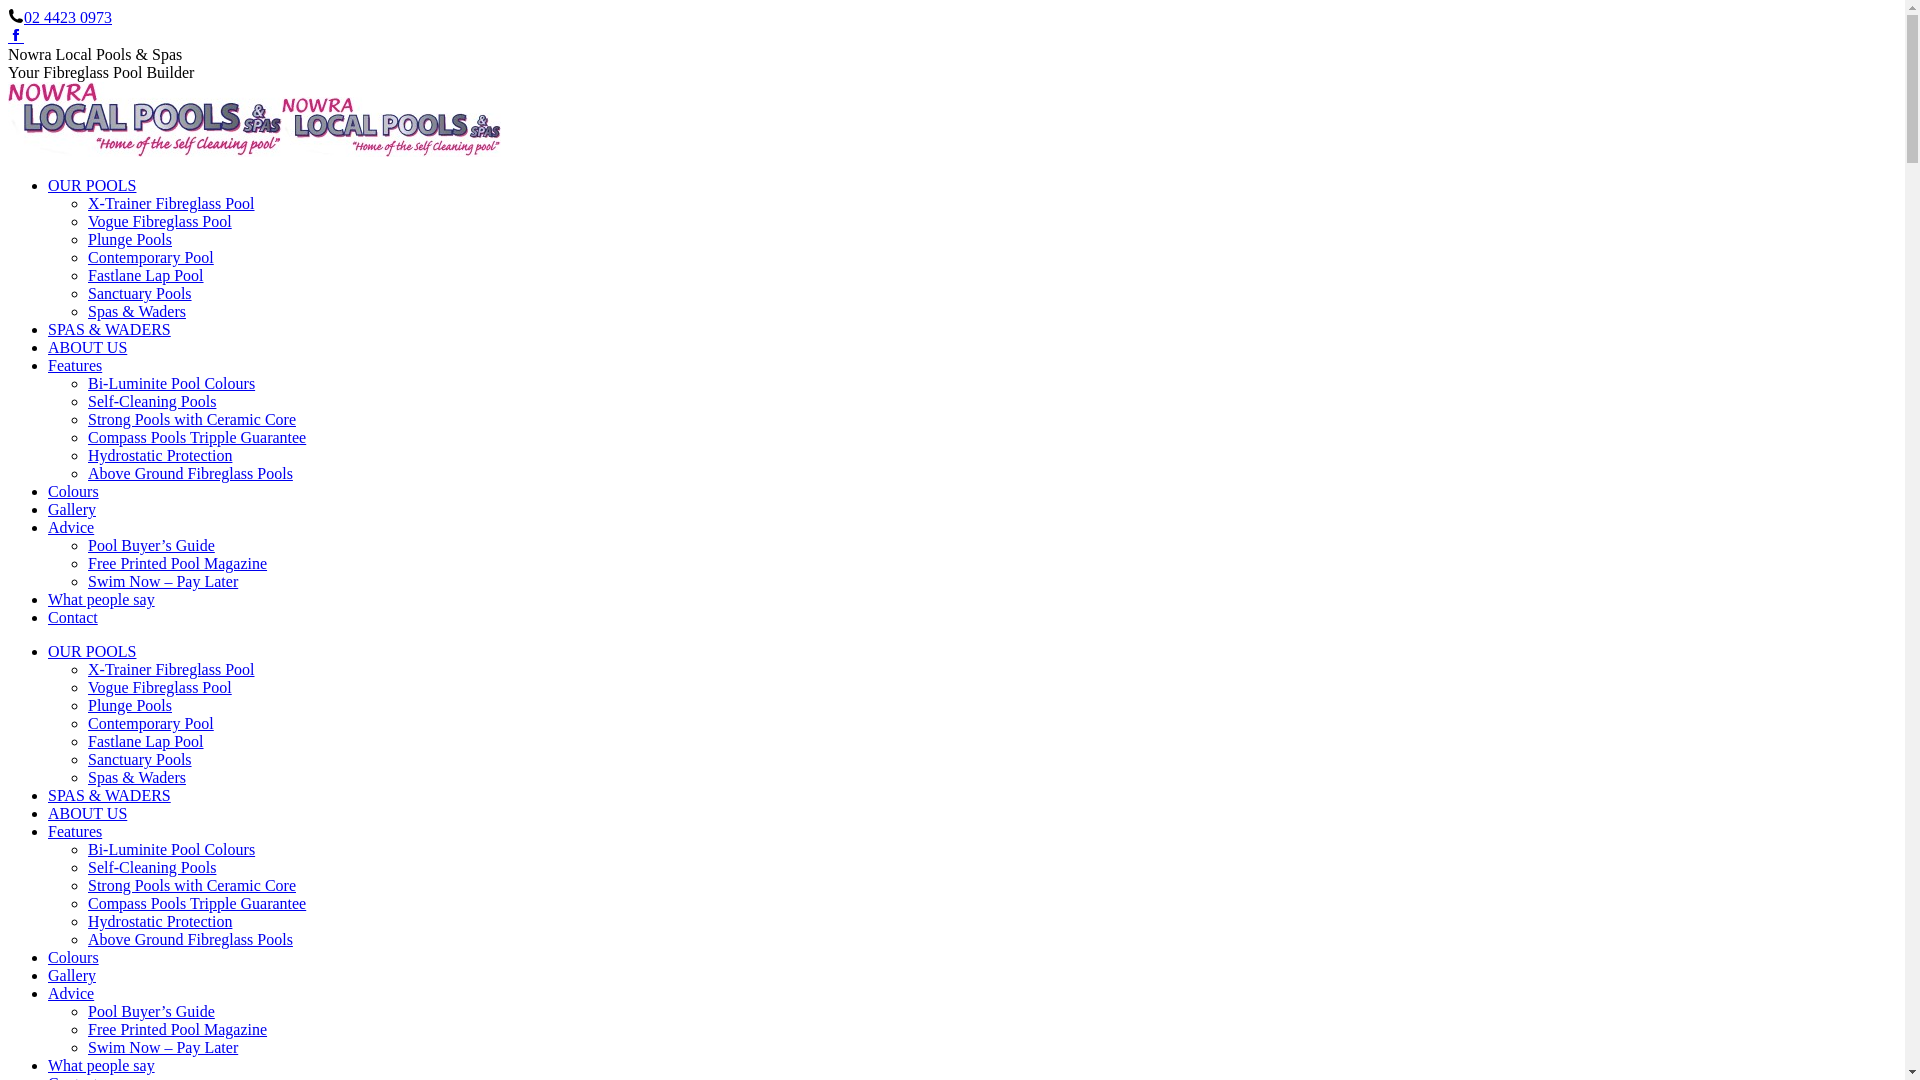 Image resolution: width=1920 pixels, height=1080 pixels. I want to click on SPAS & WADERS, so click(110, 796).